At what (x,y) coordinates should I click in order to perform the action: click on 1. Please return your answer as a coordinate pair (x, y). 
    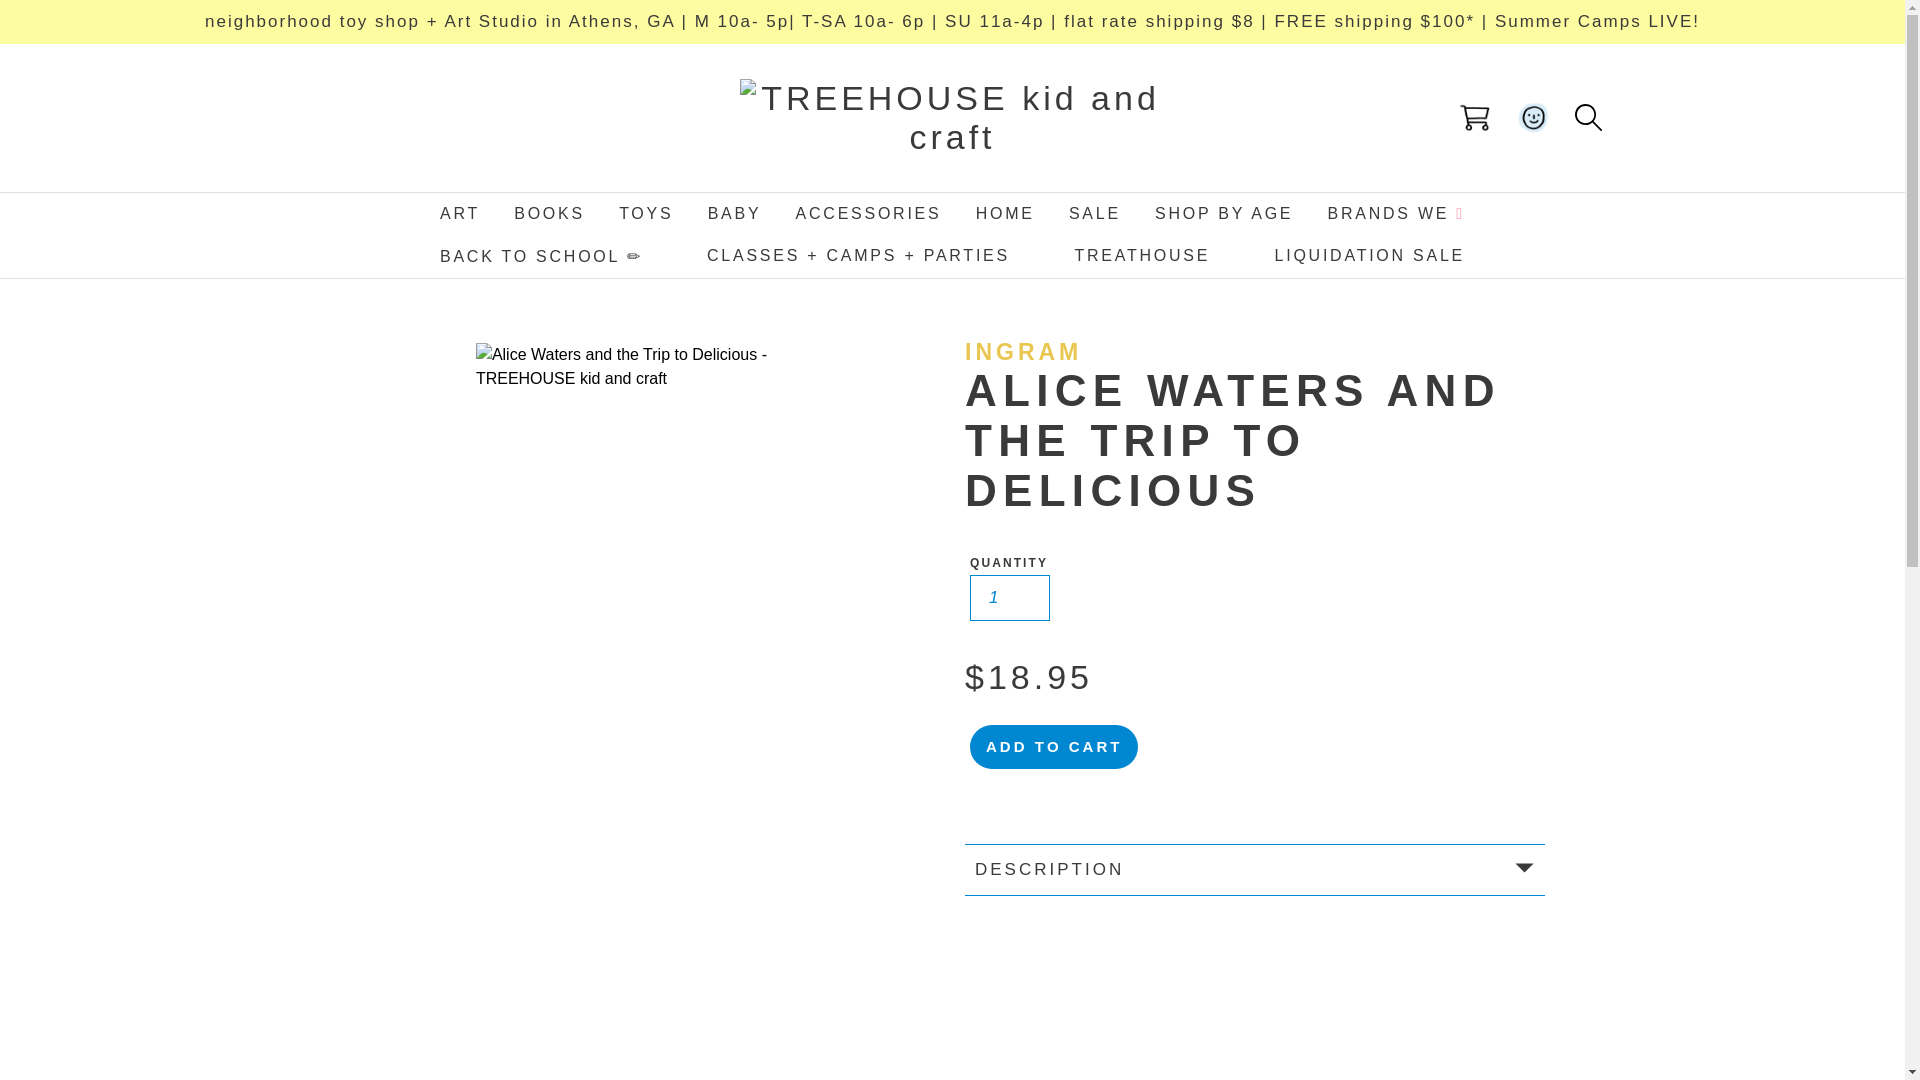
    Looking at the image, I should click on (1010, 598).